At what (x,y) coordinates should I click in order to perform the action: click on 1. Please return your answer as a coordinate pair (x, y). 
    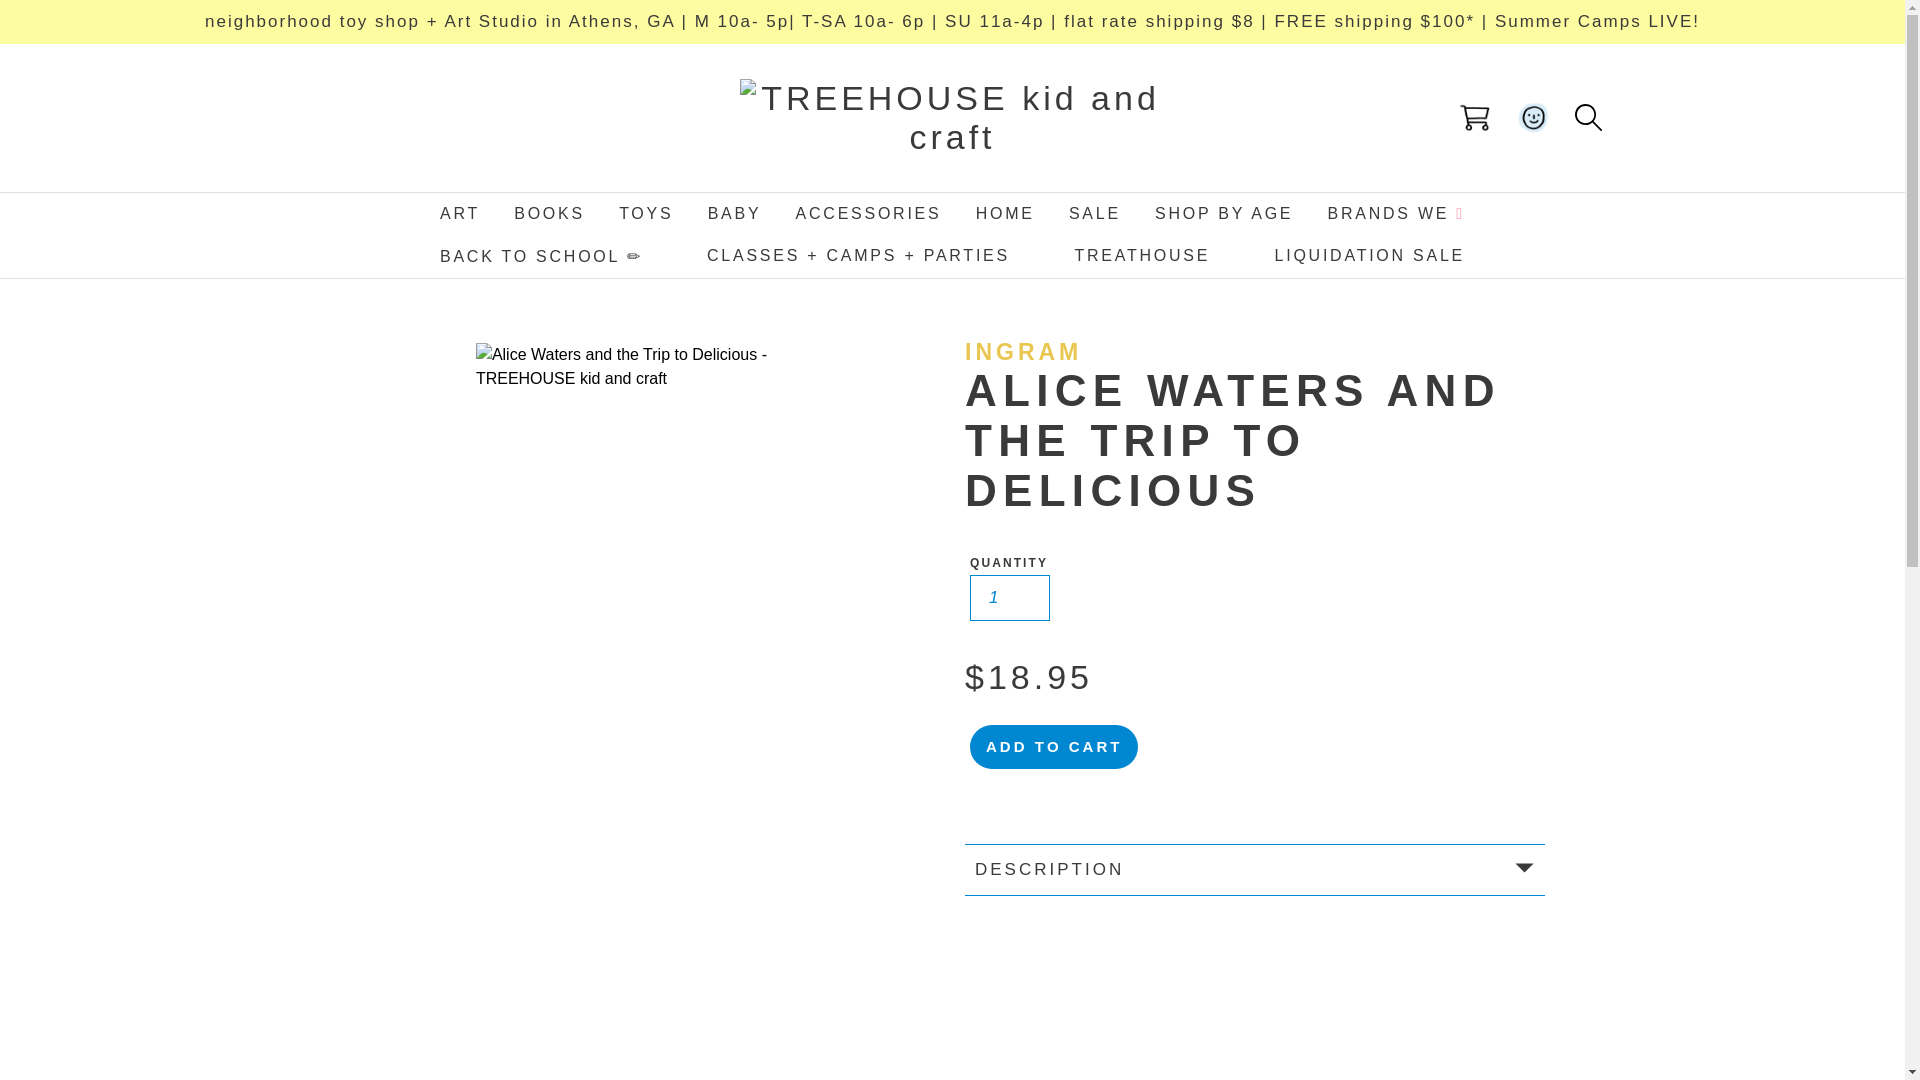
    Looking at the image, I should click on (1010, 598).